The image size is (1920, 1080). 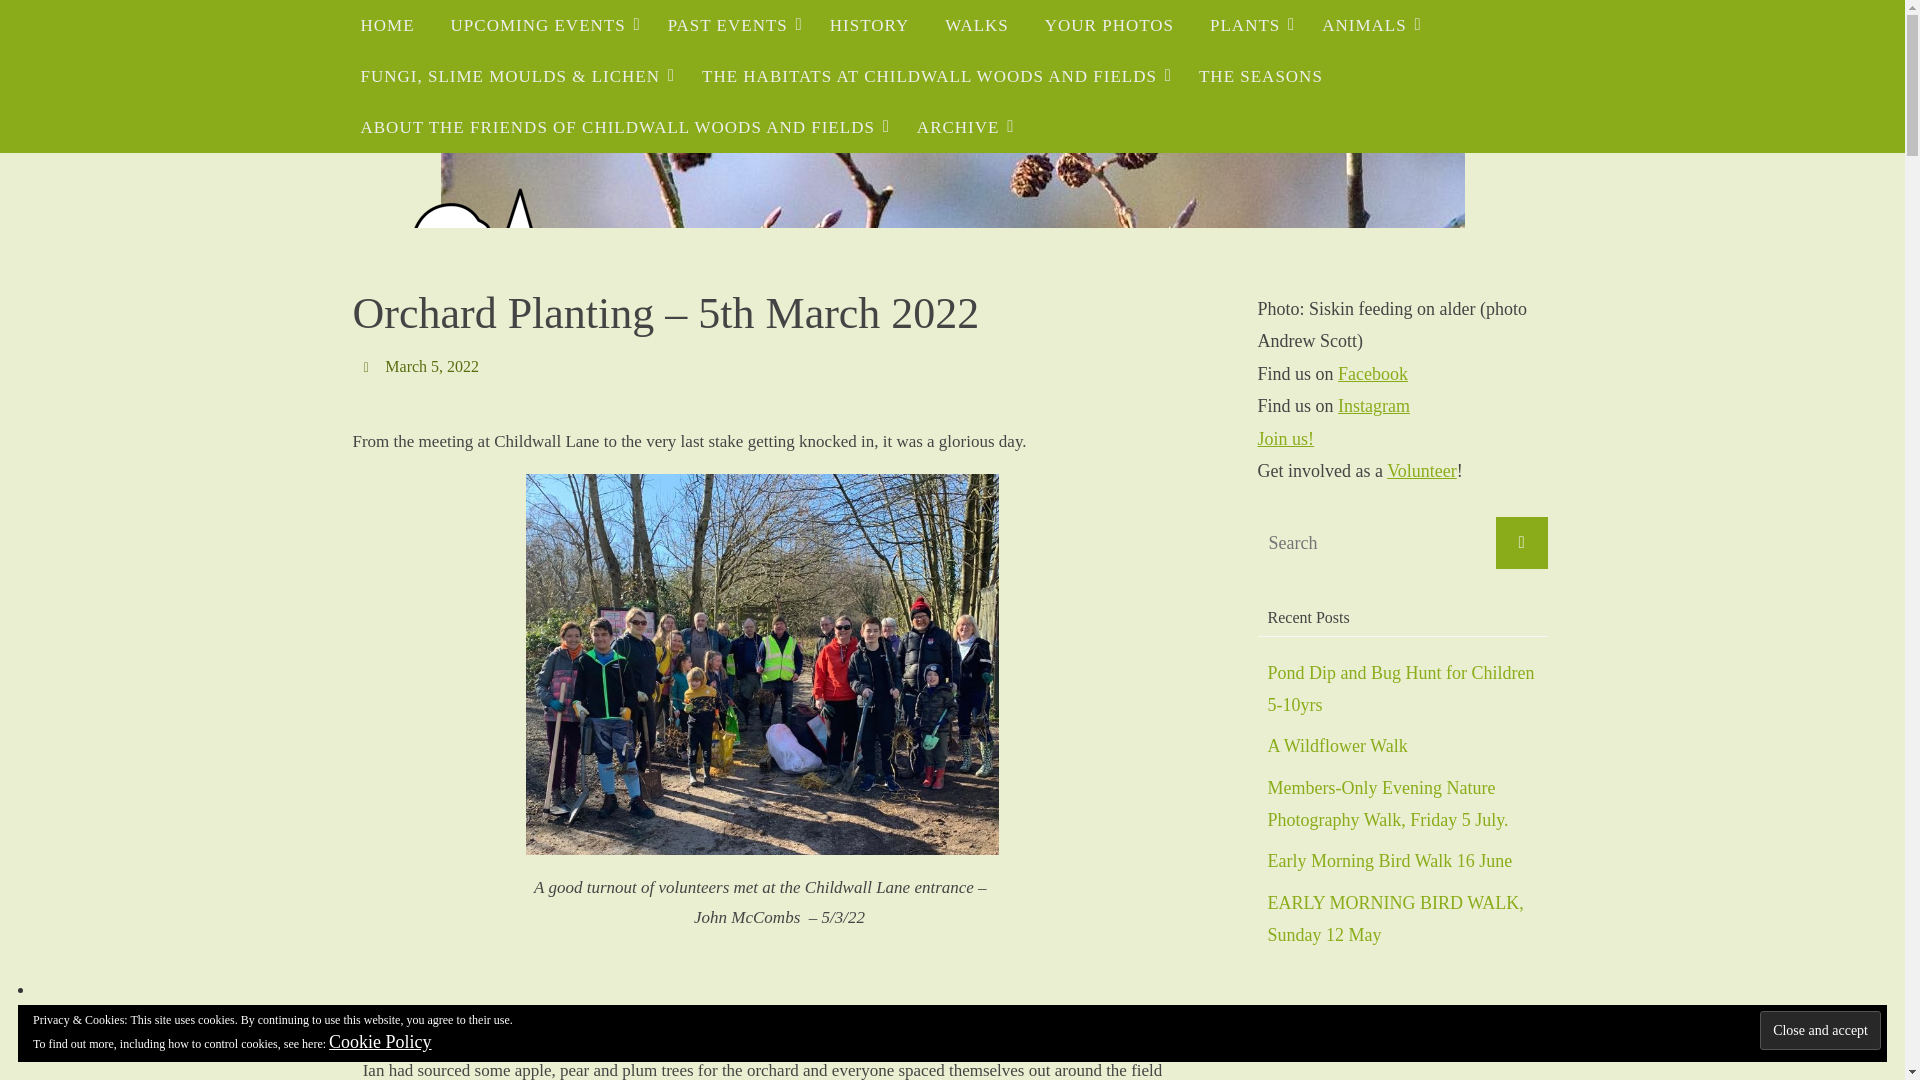 What do you see at coordinates (1110, 25) in the screenshot?
I see `YOUR PHOTOS` at bounding box center [1110, 25].